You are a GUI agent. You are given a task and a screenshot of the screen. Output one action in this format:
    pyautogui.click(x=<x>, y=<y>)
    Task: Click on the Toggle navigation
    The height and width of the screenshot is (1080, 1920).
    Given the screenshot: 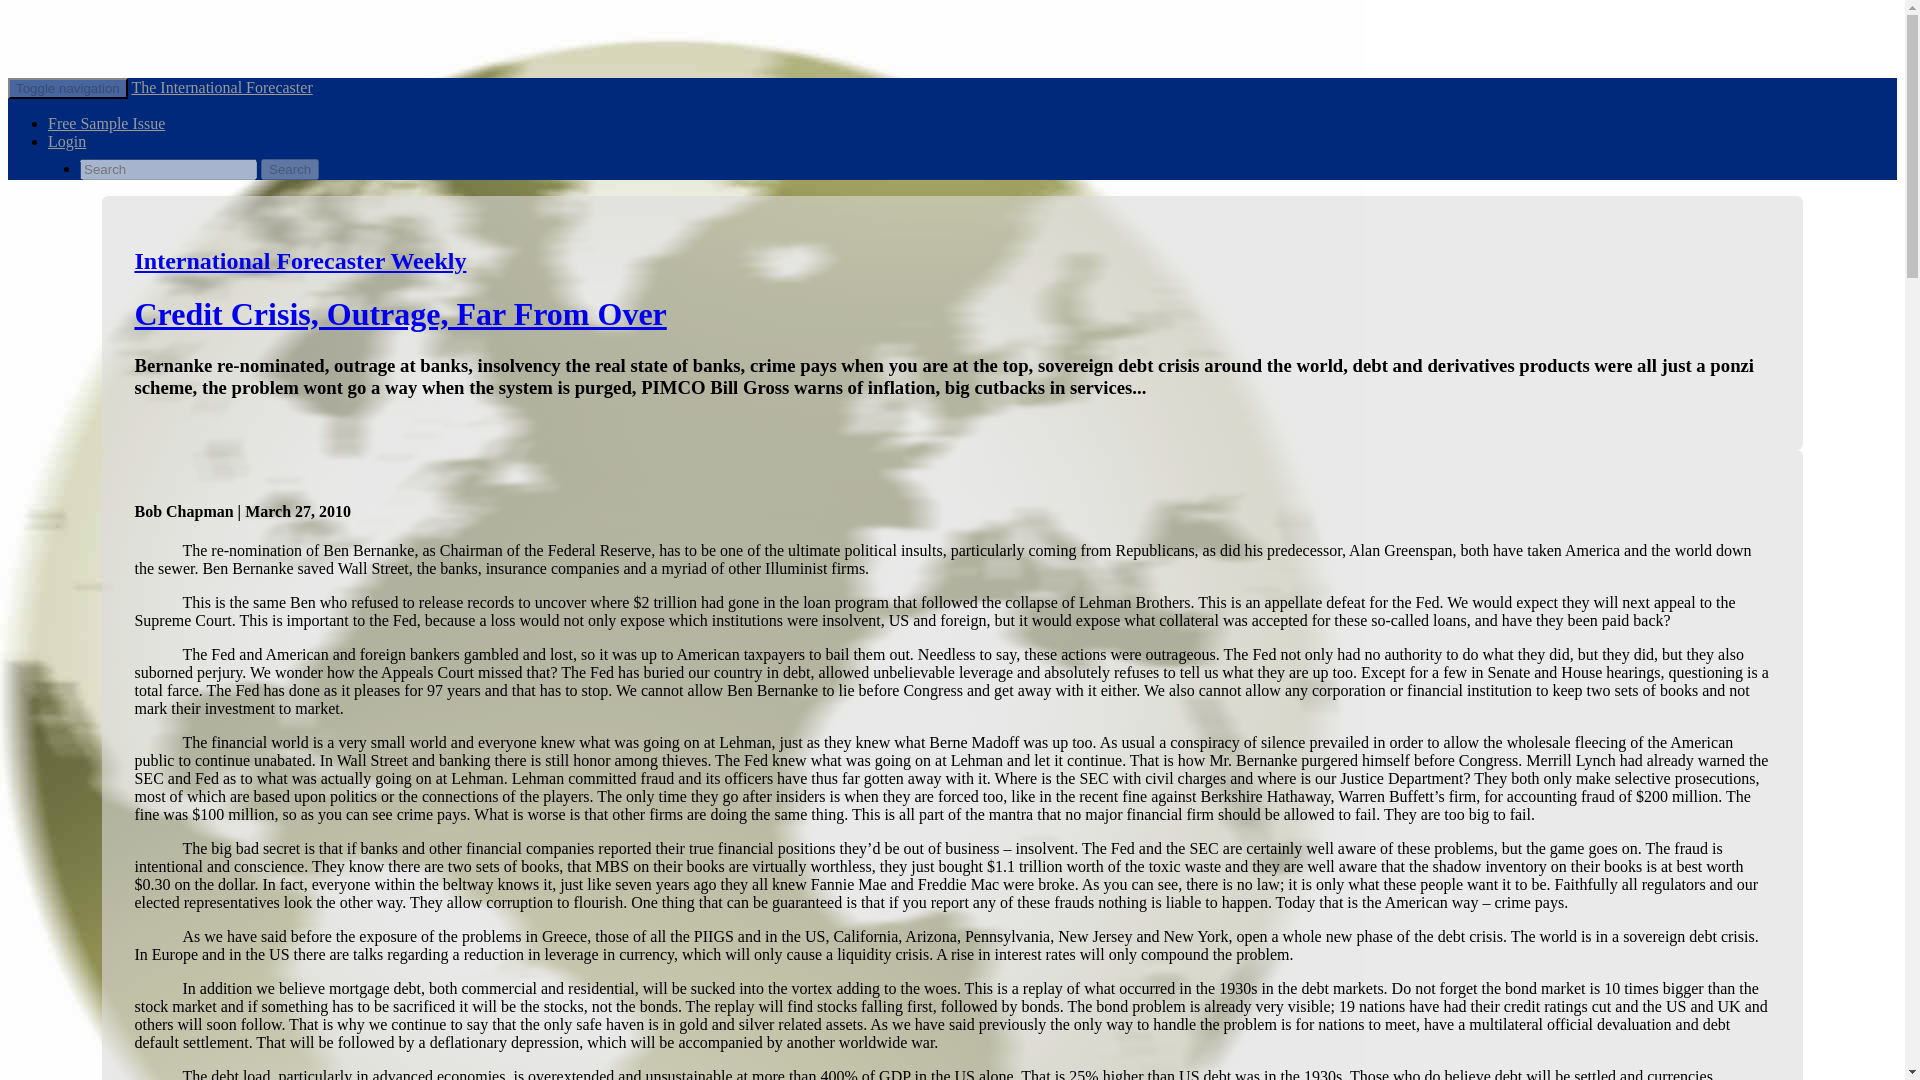 What is the action you would take?
    pyautogui.click(x=68, y=88)
    